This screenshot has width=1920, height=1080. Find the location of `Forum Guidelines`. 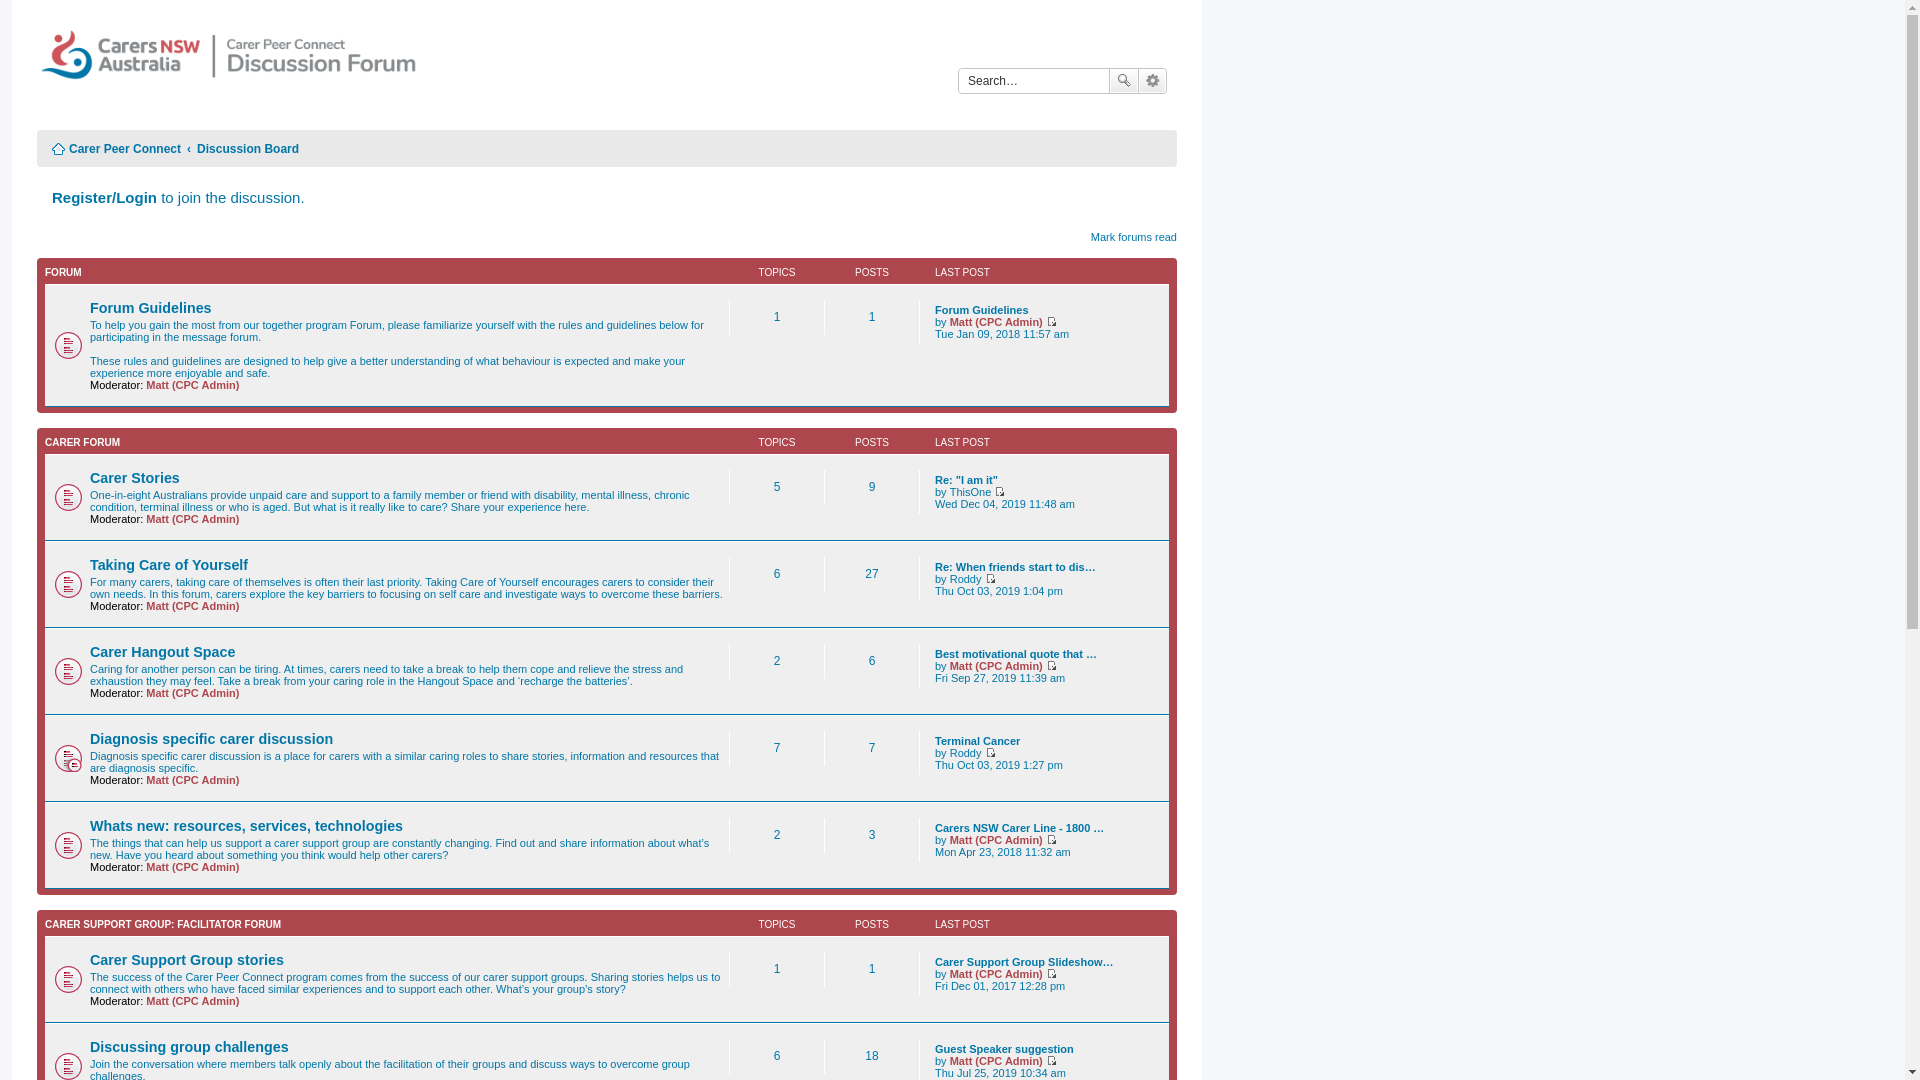

Forum Guidelines is located at coordinates (982, 310).